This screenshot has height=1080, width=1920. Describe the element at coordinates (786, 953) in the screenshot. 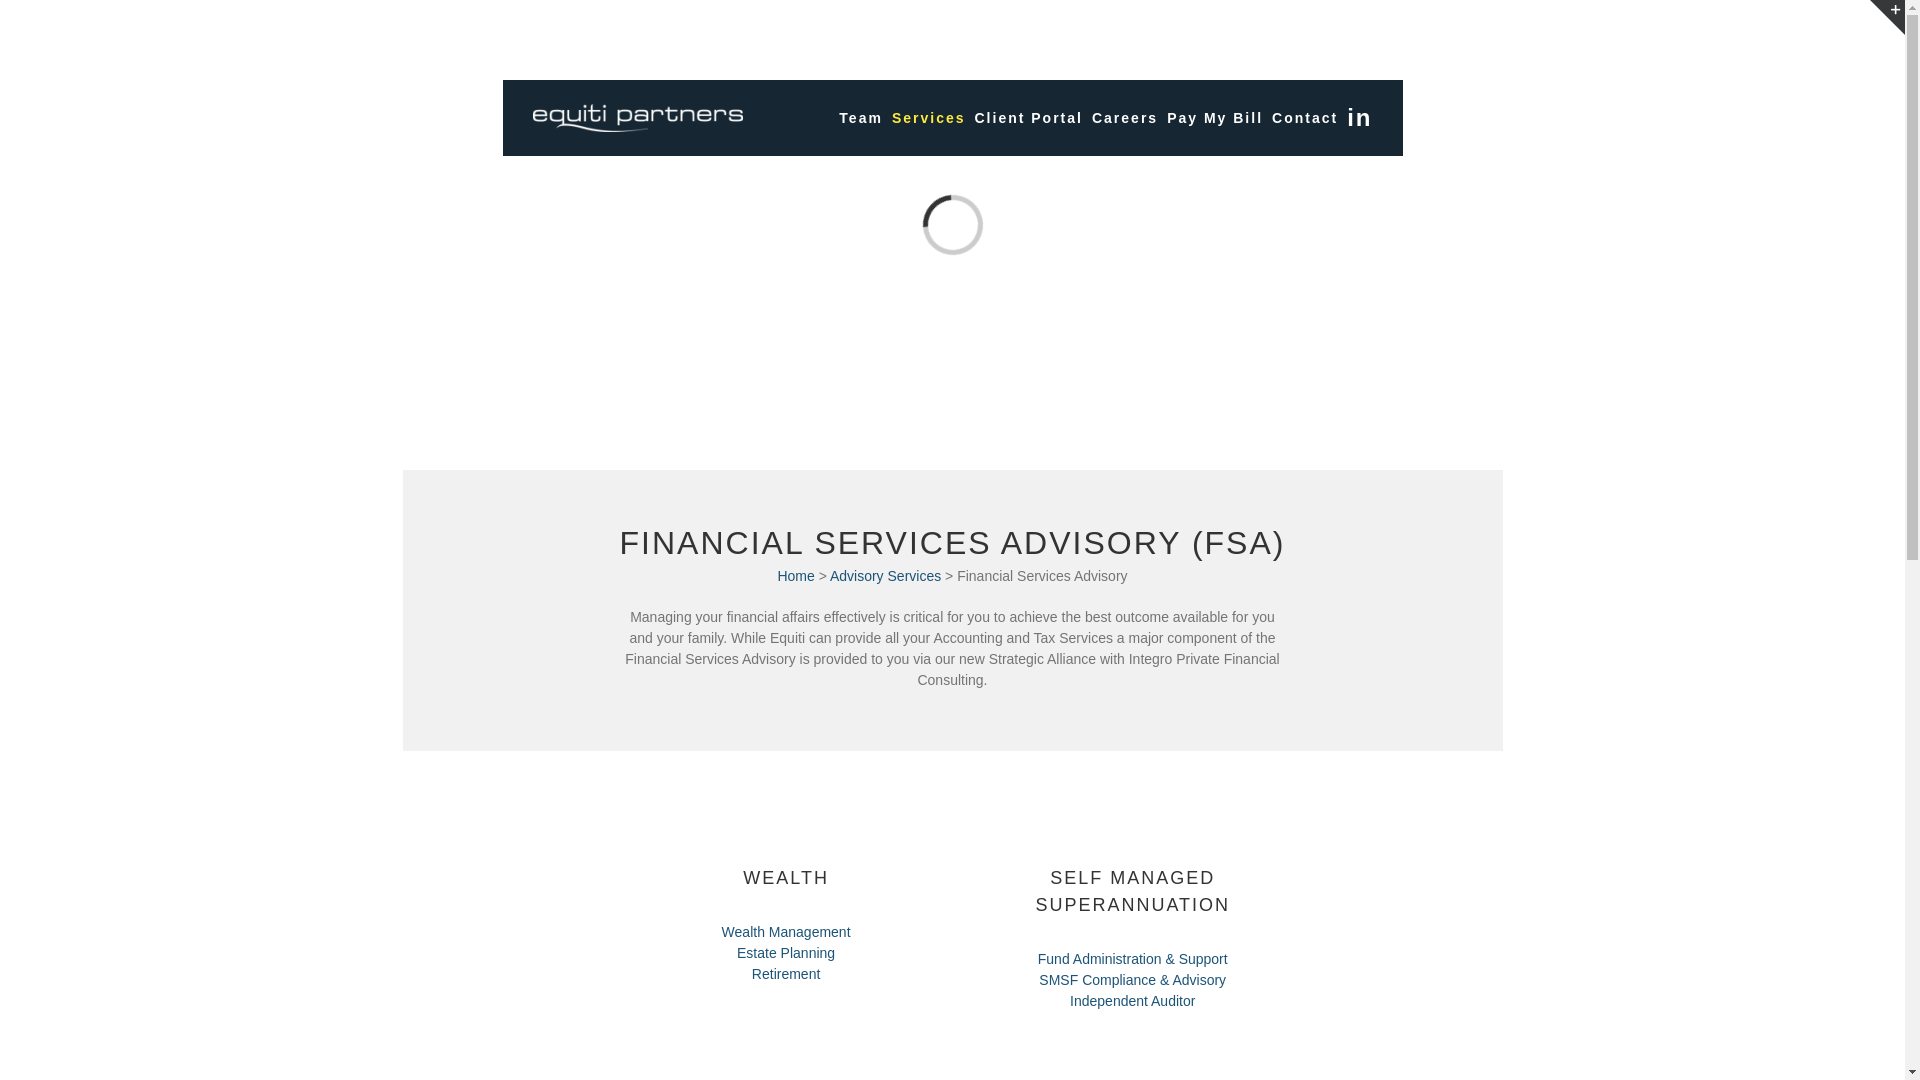

I see `Estate Planning` at that location.